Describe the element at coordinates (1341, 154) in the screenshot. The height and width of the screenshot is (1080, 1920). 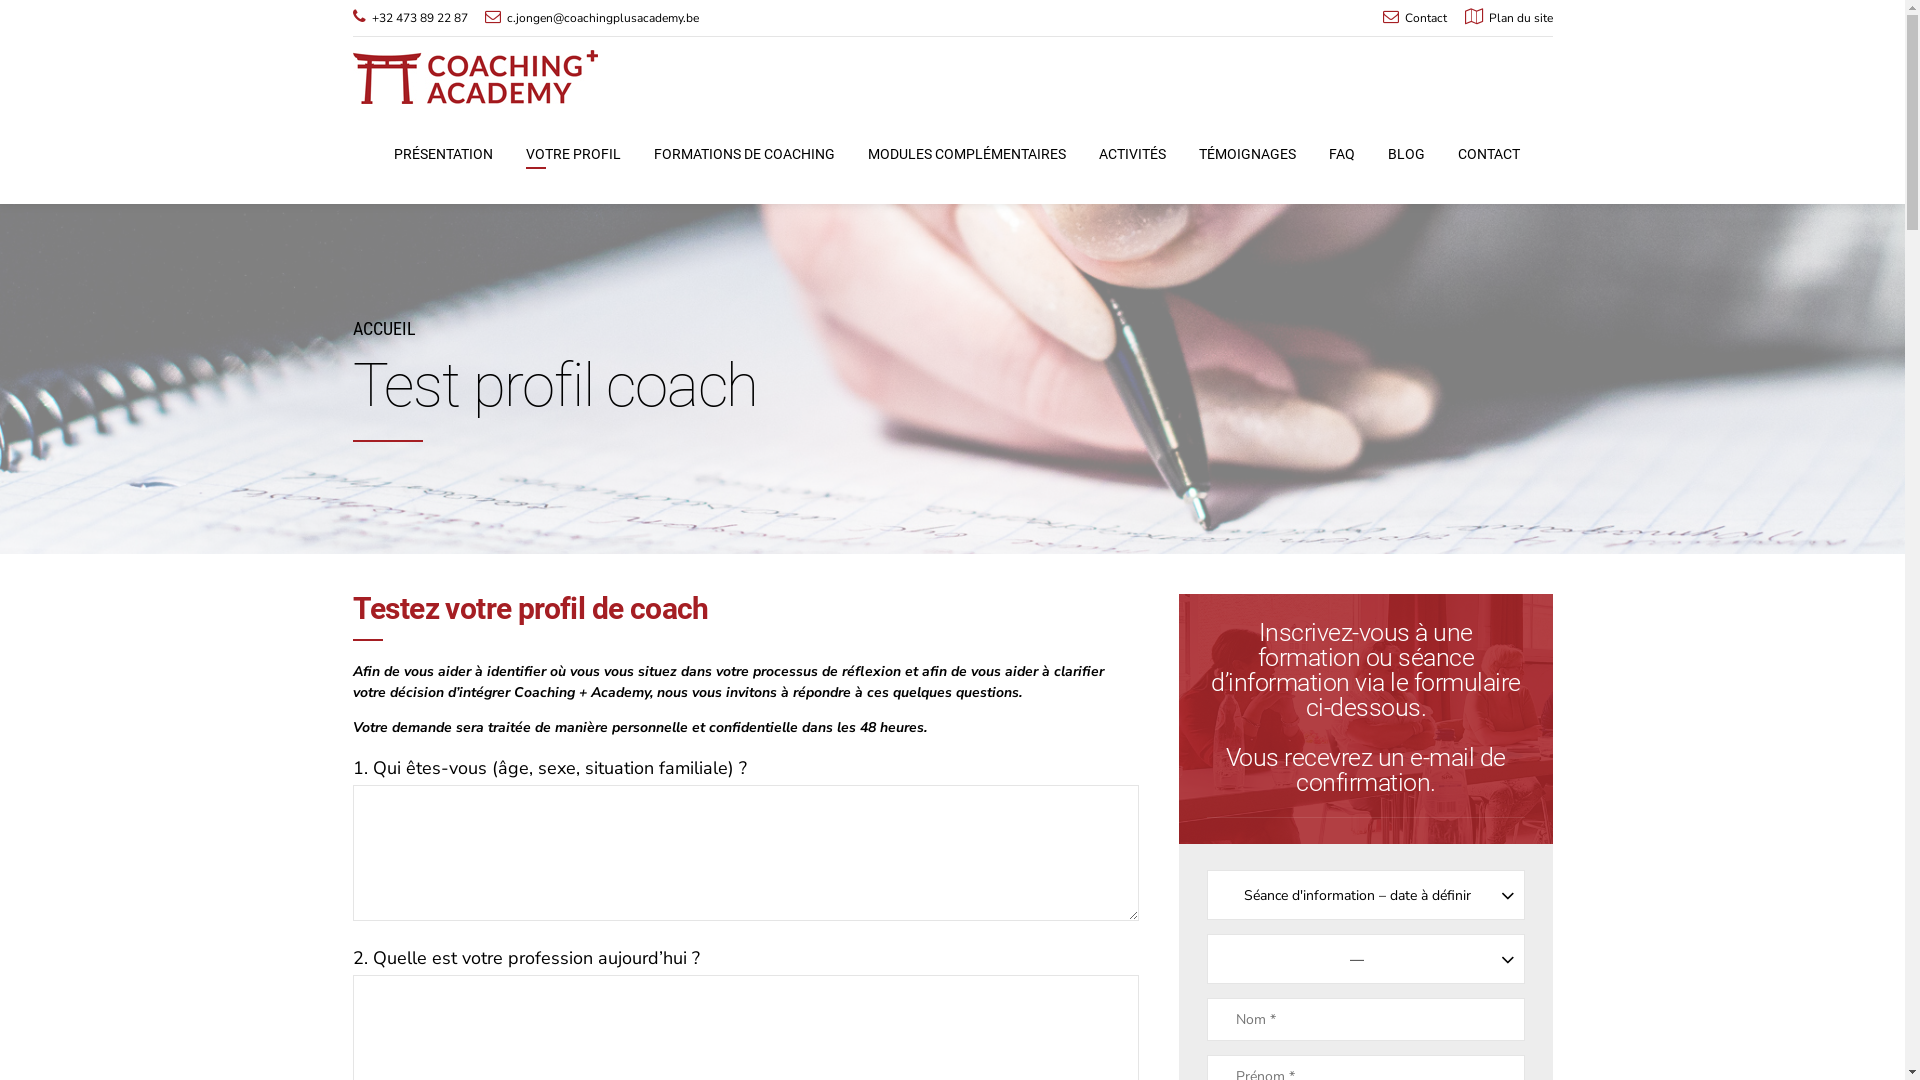
I see `FAQ` at that location.